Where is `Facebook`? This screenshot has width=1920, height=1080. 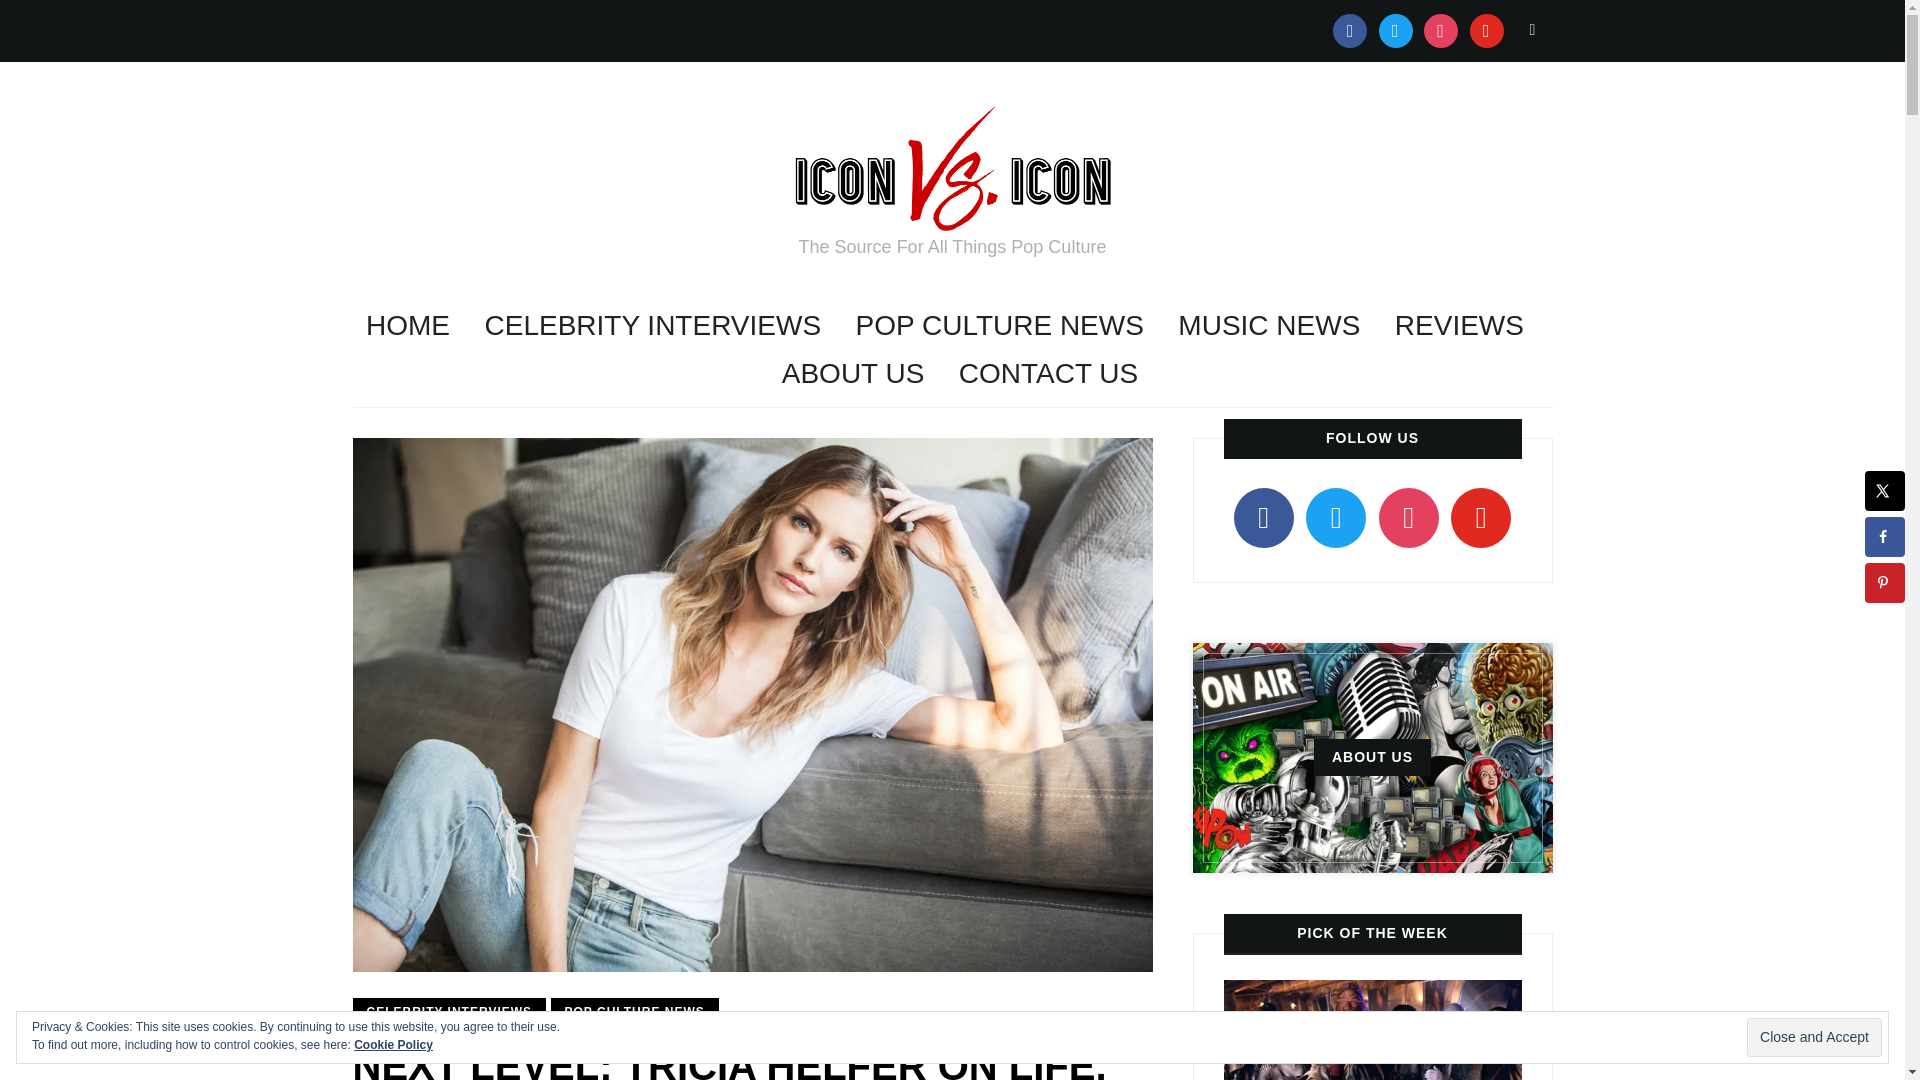 Facebook is located at coordinates (1350, 29).